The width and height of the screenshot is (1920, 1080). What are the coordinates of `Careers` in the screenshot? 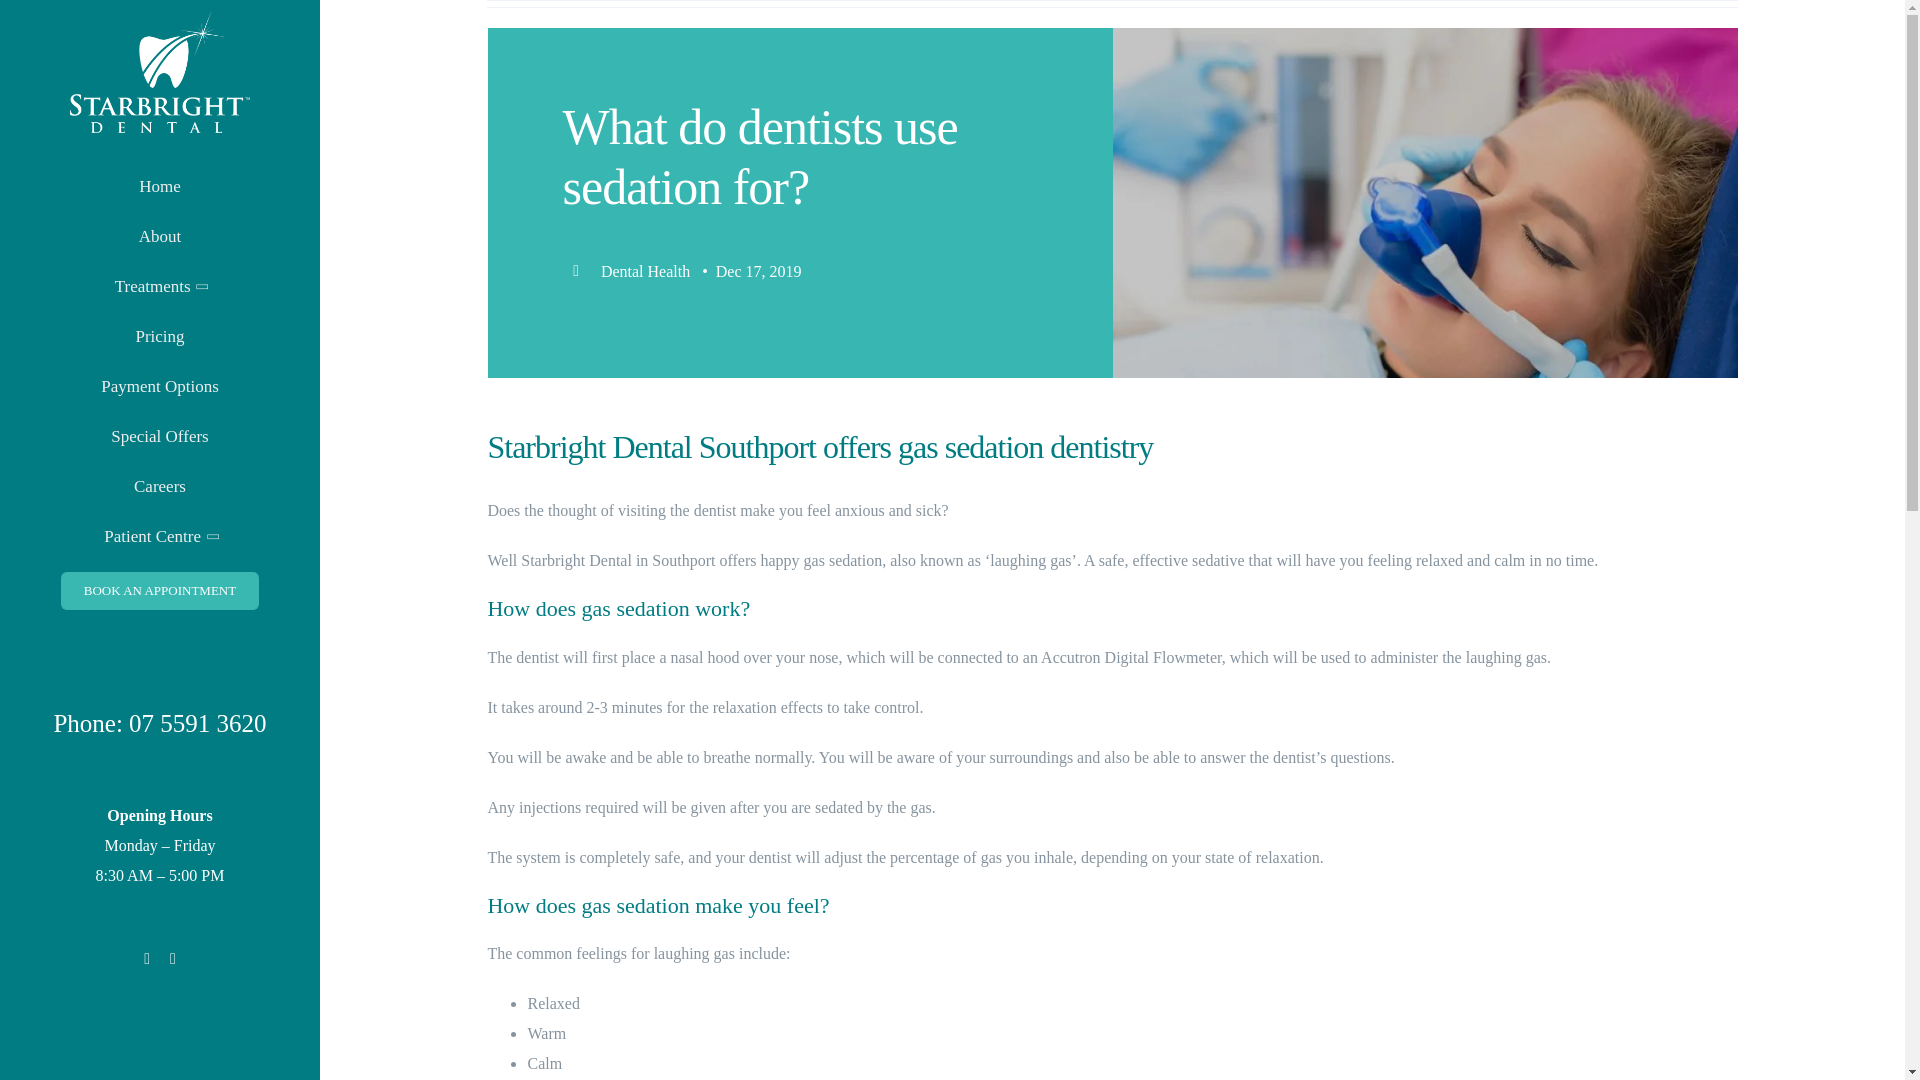 It's located at (160, 486).